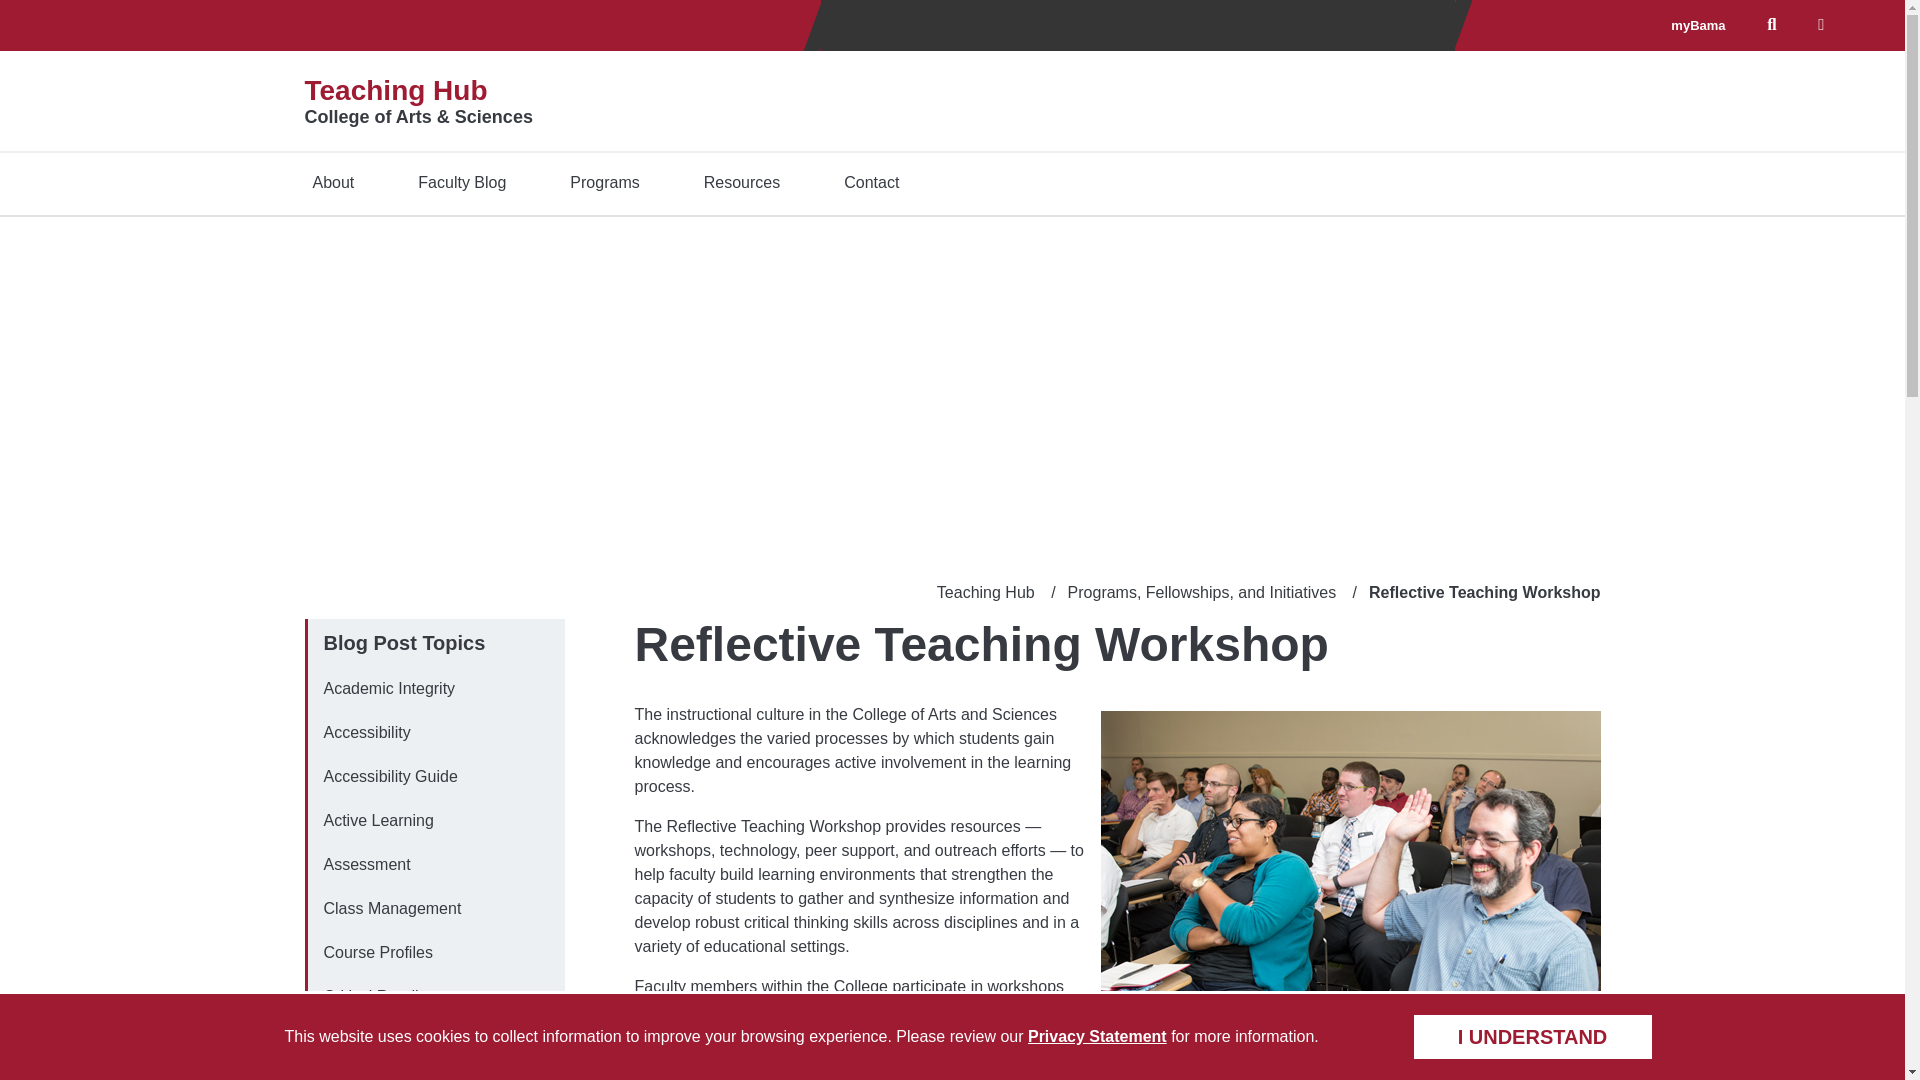  I want to click on Teaching Hub, so click(395, 90).